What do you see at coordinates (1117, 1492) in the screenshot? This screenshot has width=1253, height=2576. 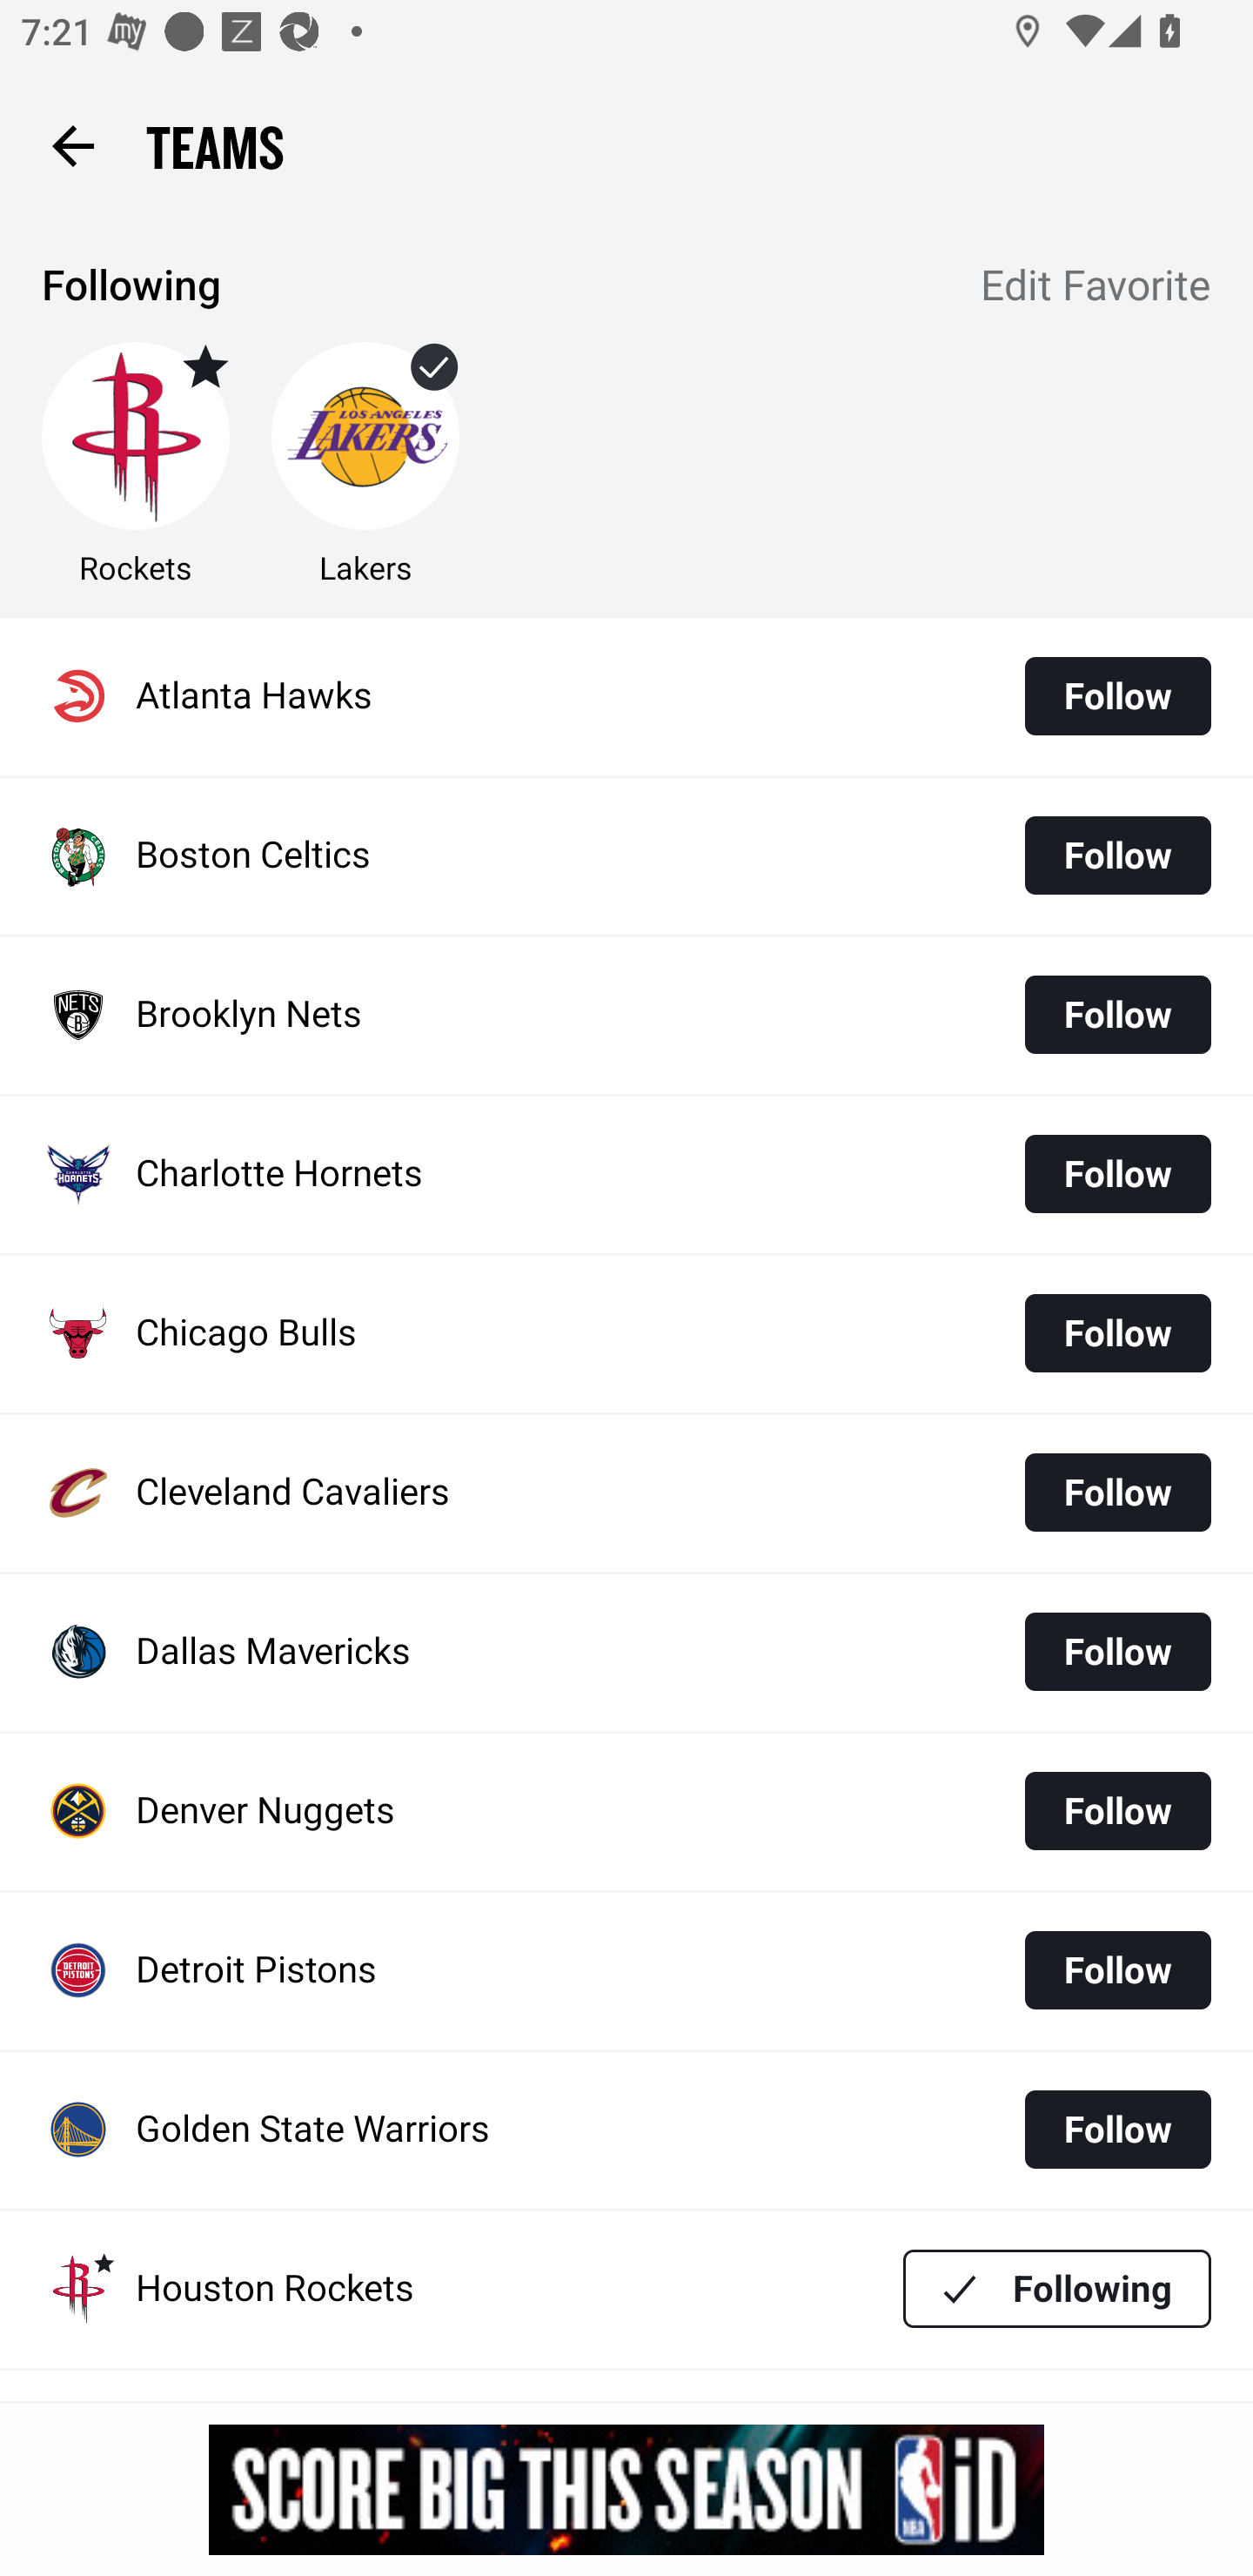 I see `Follow` at bounding box center [1117, 1492].